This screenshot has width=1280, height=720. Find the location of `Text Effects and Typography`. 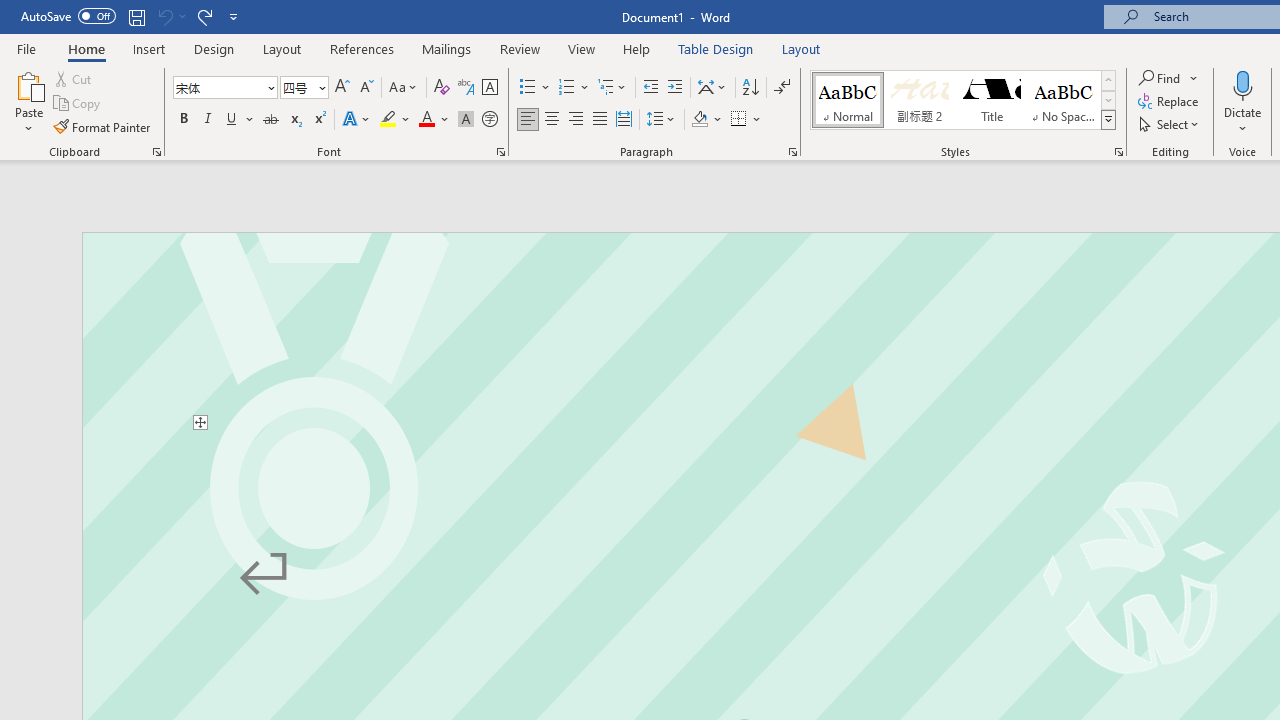

Text Effects and Typography is located at coordinates (357, 120).